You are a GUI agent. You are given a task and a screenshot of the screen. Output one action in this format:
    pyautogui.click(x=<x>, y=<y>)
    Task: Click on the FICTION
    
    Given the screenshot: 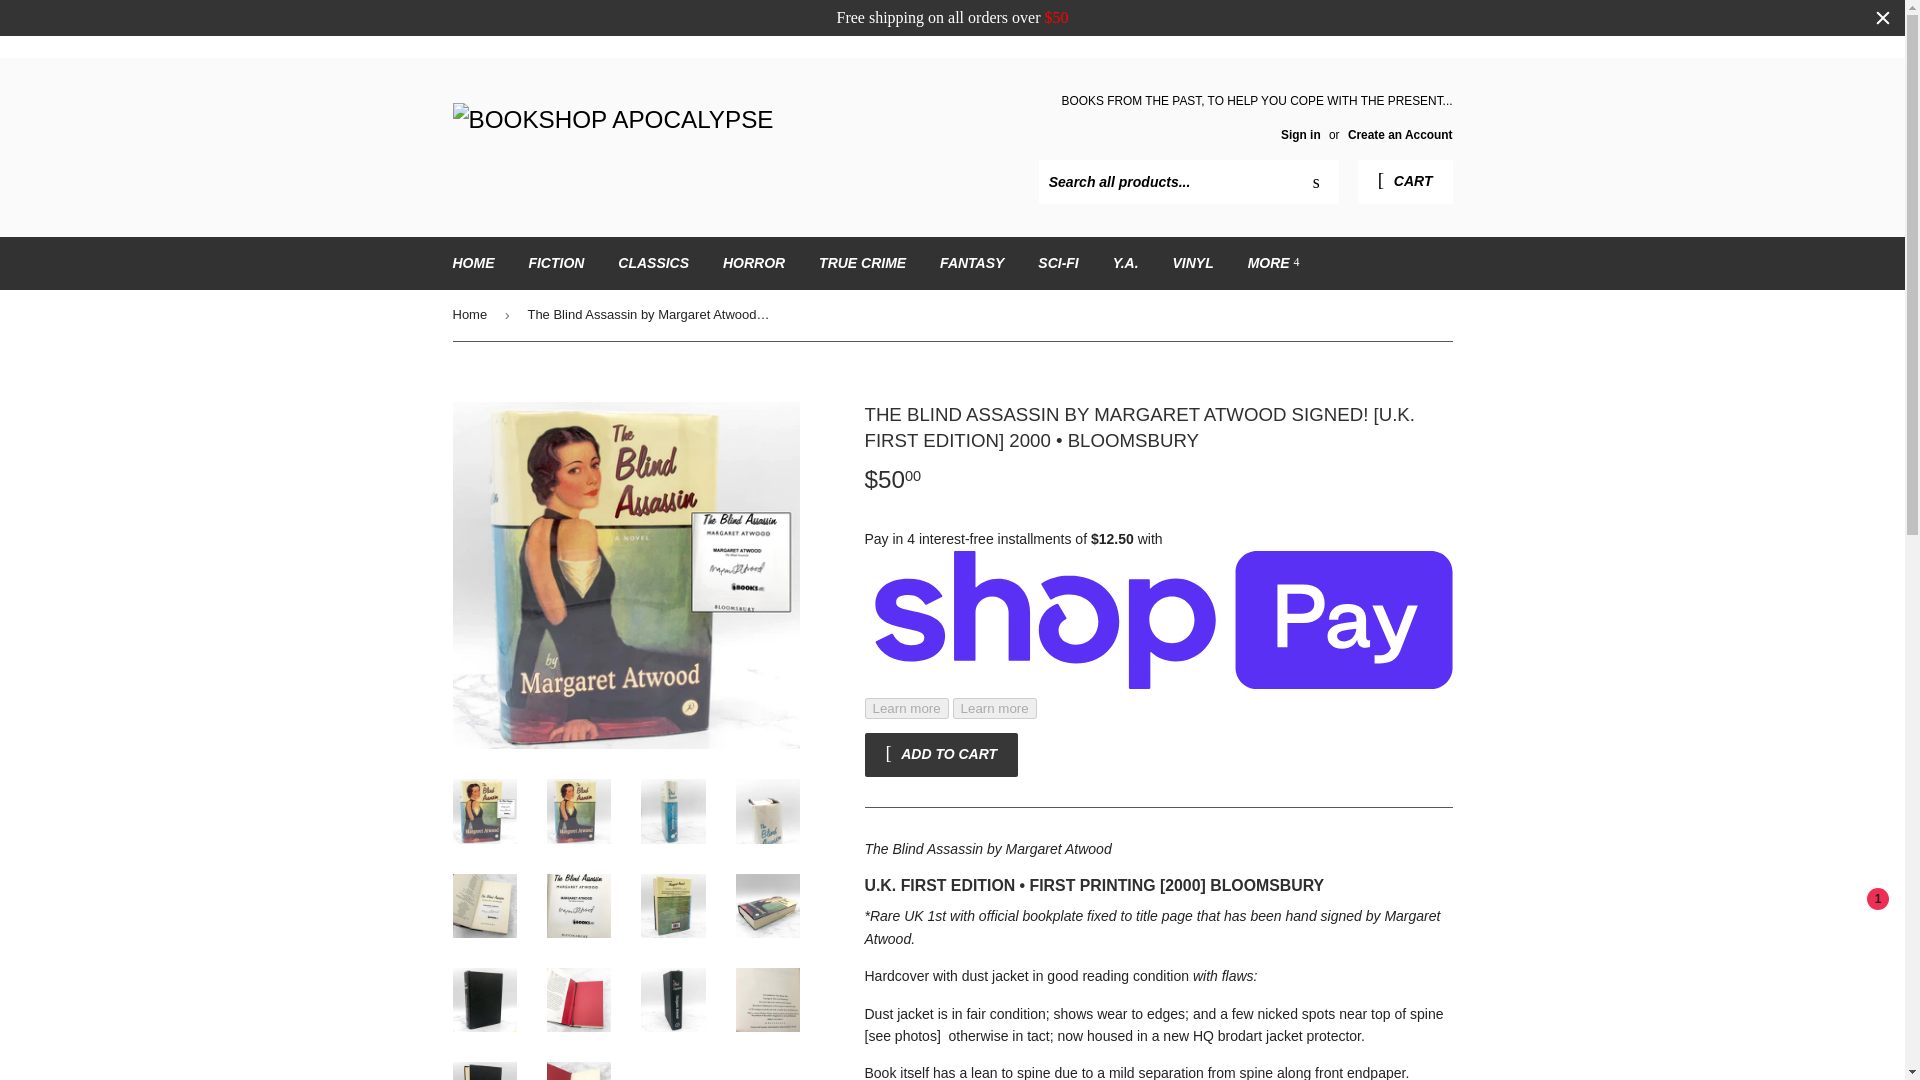 What is the action you would take?
    pyautogui.click(x=556, y=262)
    